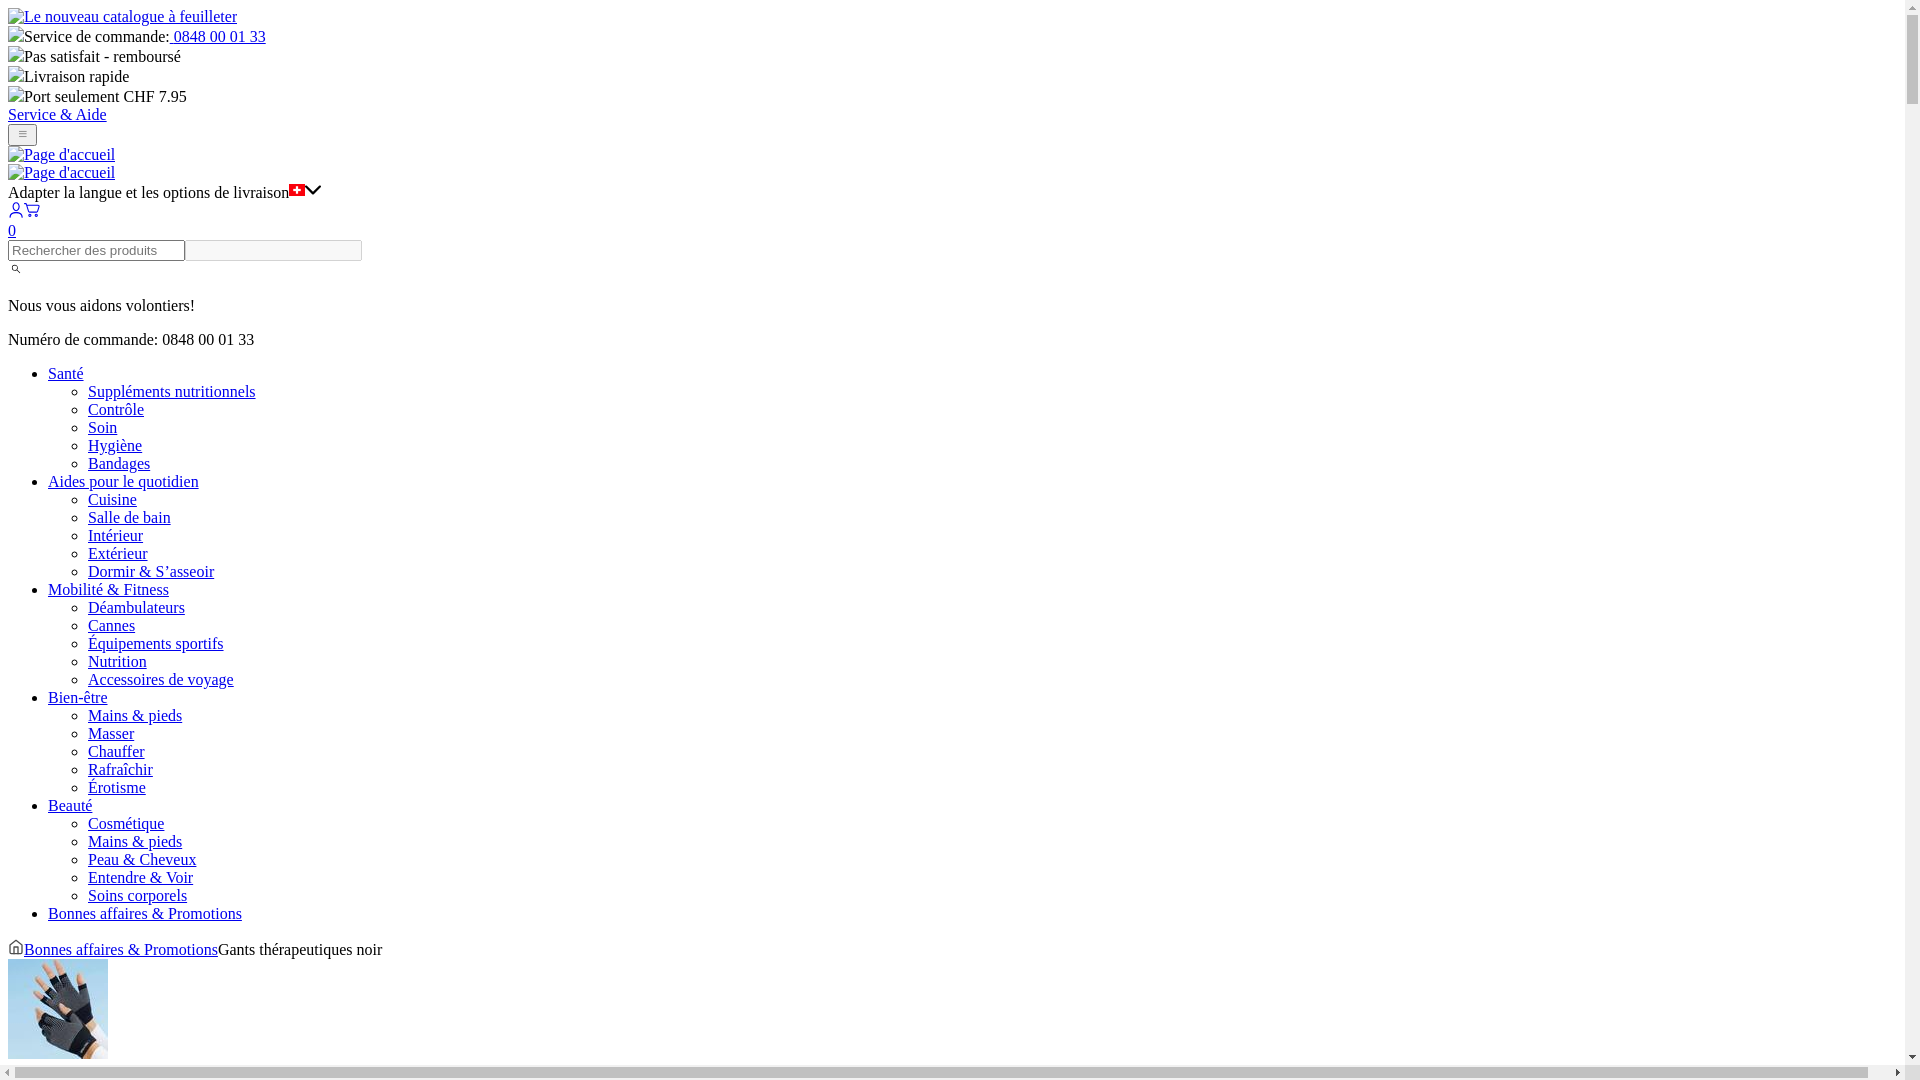 The image size is (1920, 1080). I want to click on Peau & Cheveux, so click(142, 860).